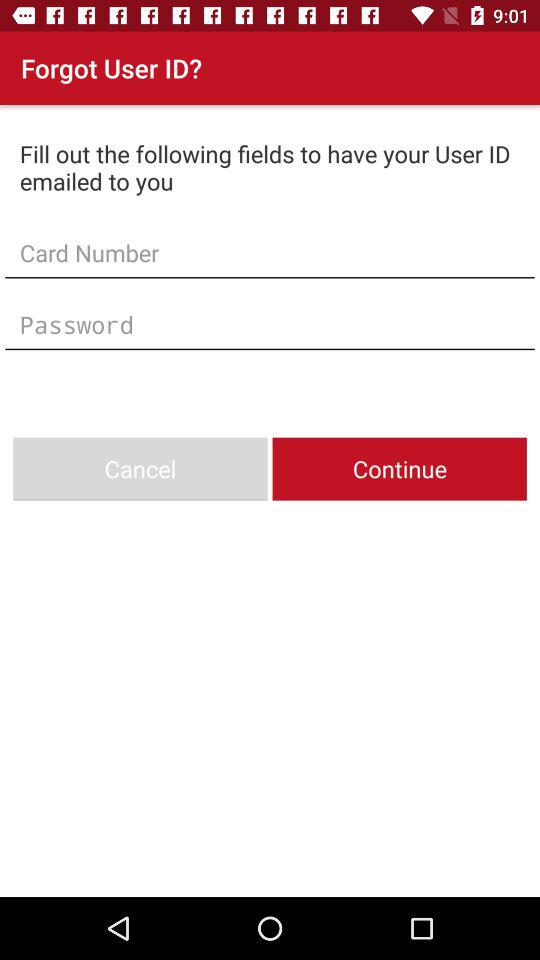 This screenshot has height=960, width=540. Describe the element at coordinates (140, 468) in the screenshot. I see `press the icon next to the continue item` at that location.